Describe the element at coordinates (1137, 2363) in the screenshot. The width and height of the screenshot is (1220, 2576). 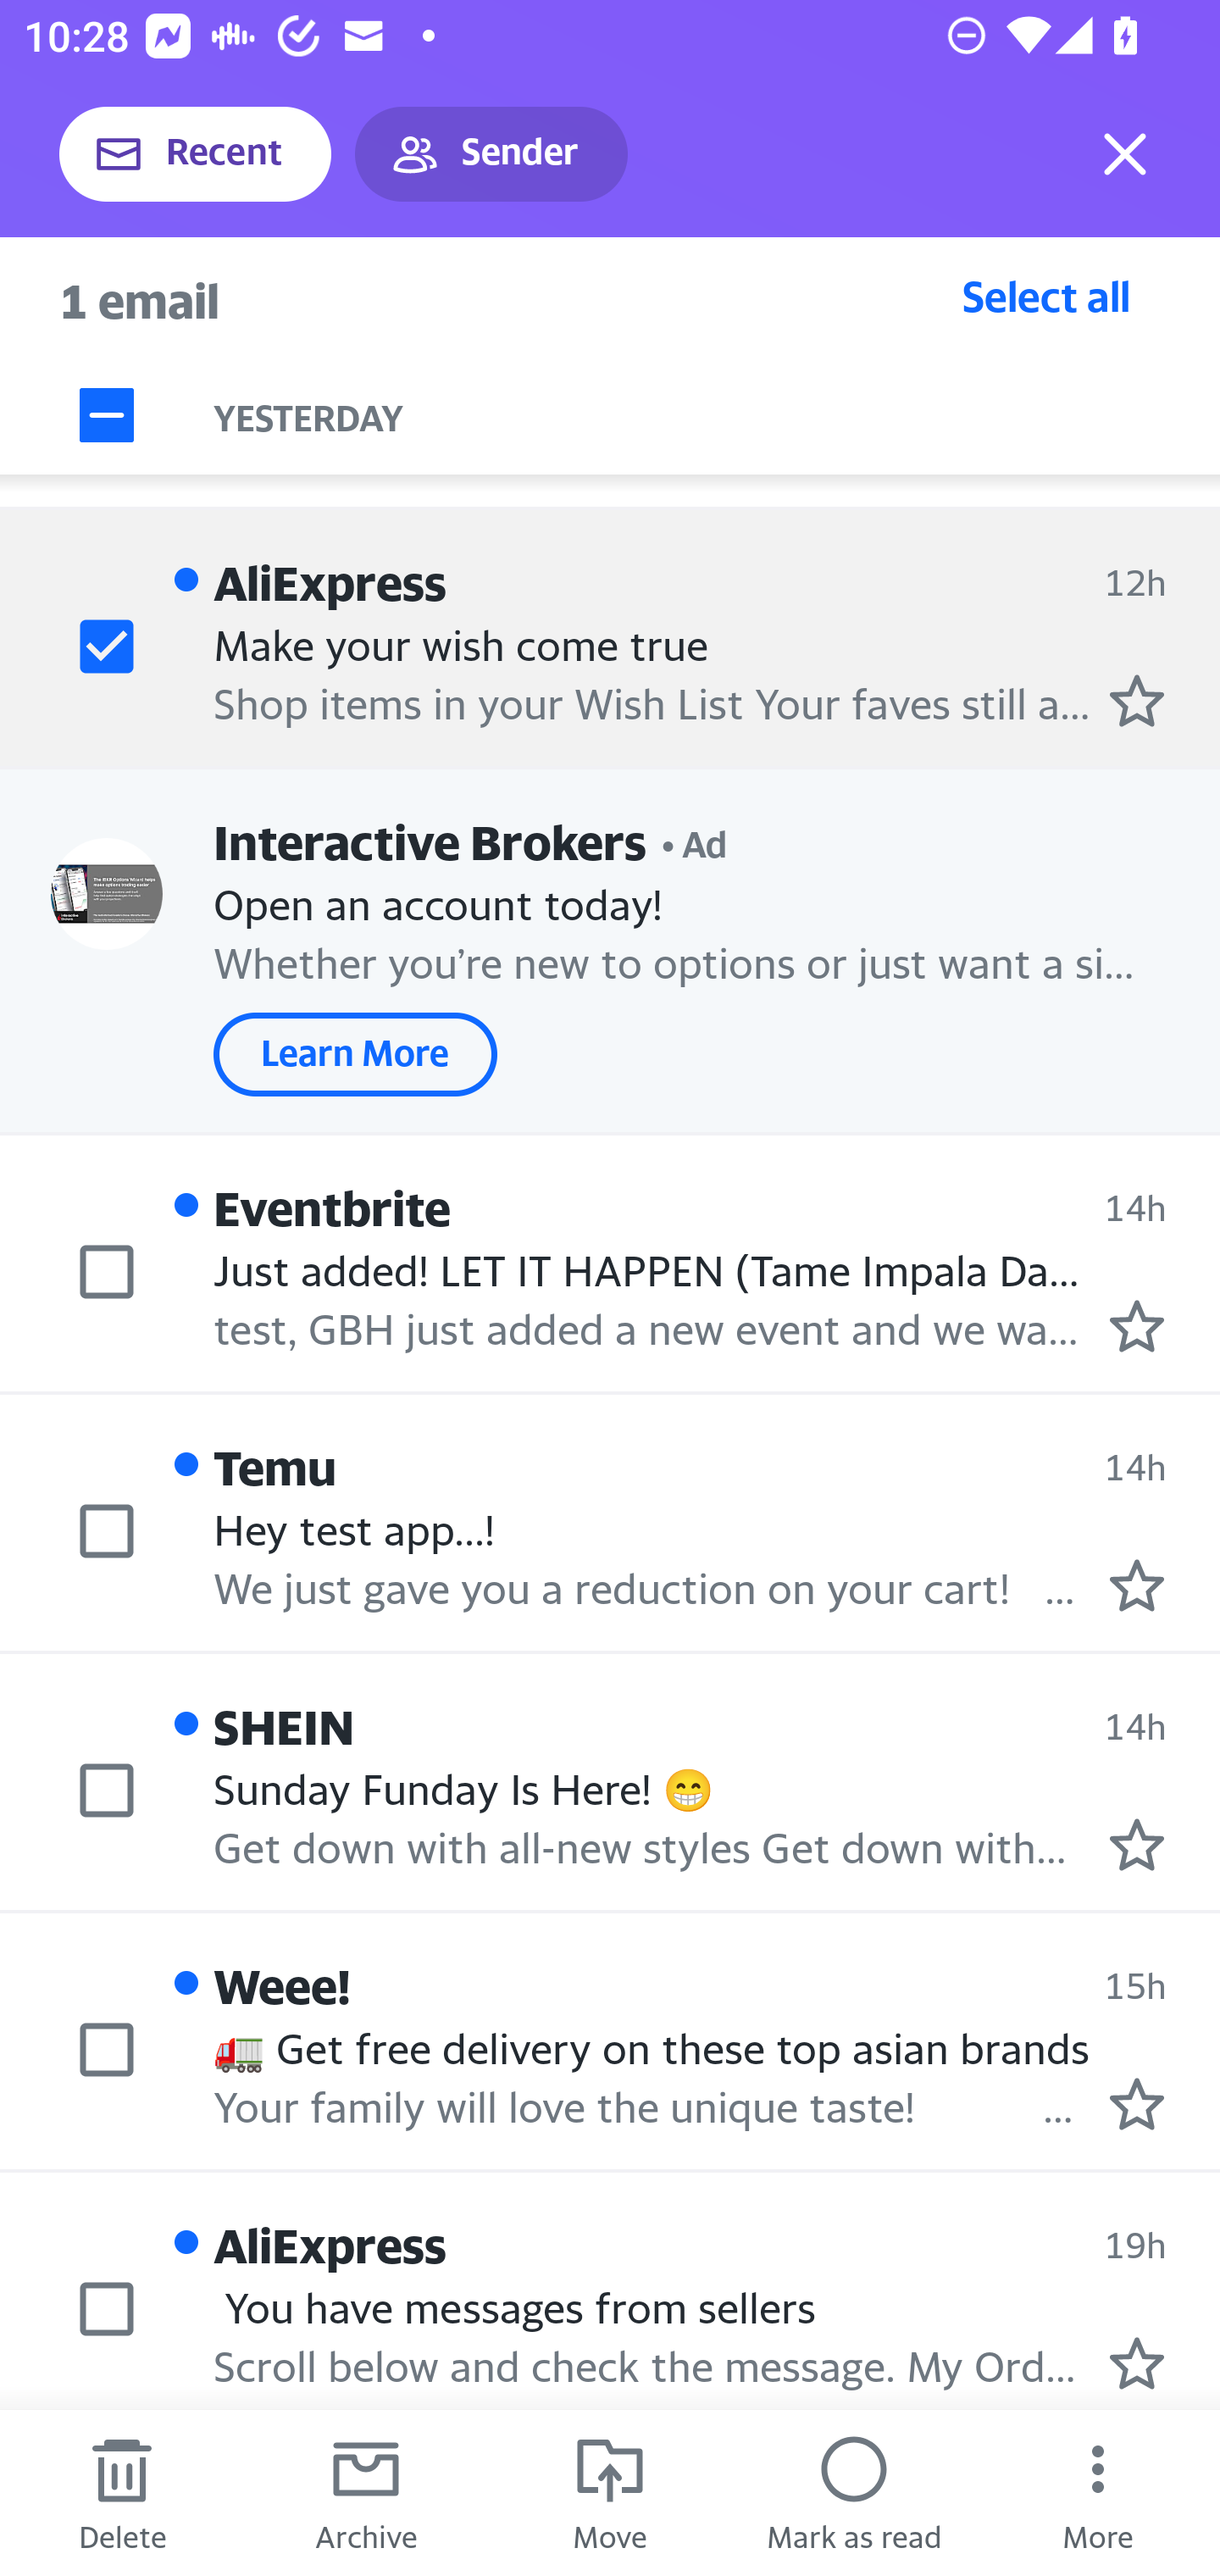
I see `Mark as starred.` at that location.